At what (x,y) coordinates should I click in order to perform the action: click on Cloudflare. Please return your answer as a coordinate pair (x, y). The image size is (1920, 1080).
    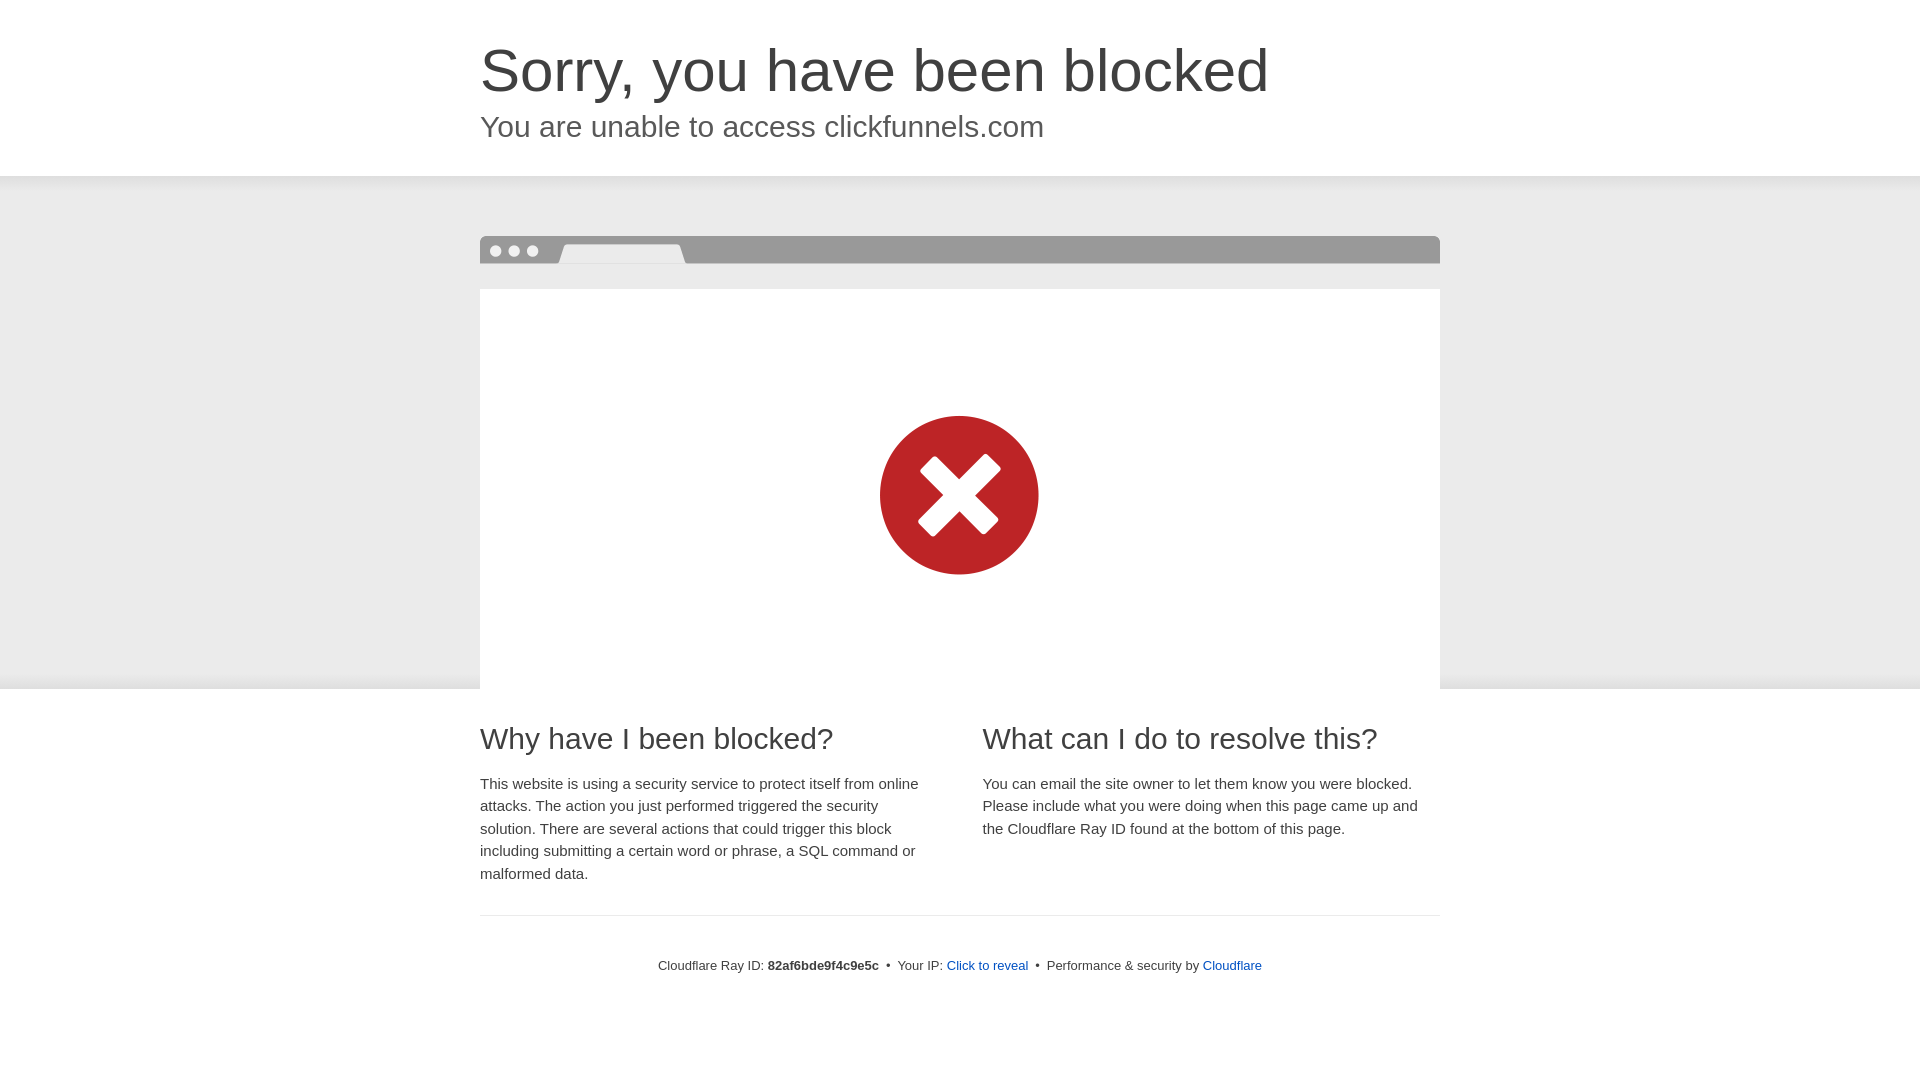
    Looking at the image, I should click on (1232, 966).